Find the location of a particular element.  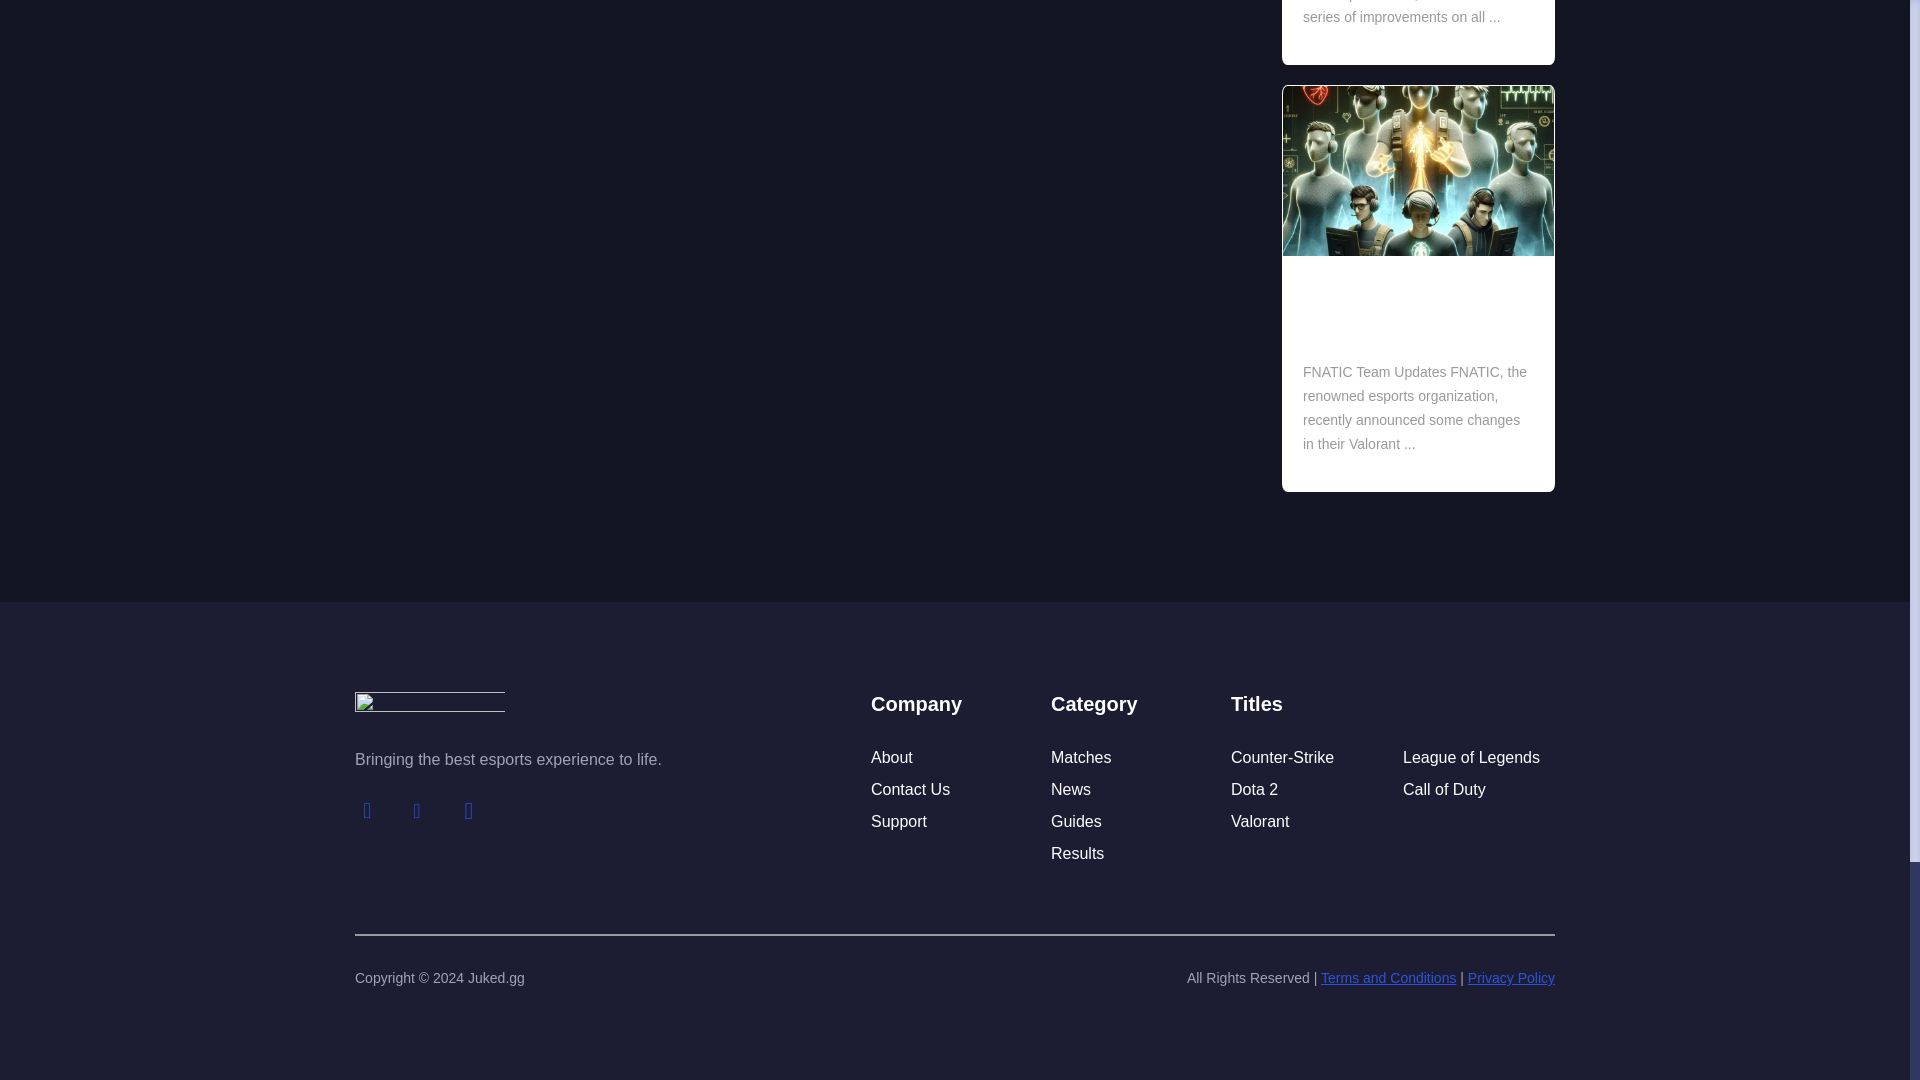

Logo - Transparent is located at coordinates (430, 720).